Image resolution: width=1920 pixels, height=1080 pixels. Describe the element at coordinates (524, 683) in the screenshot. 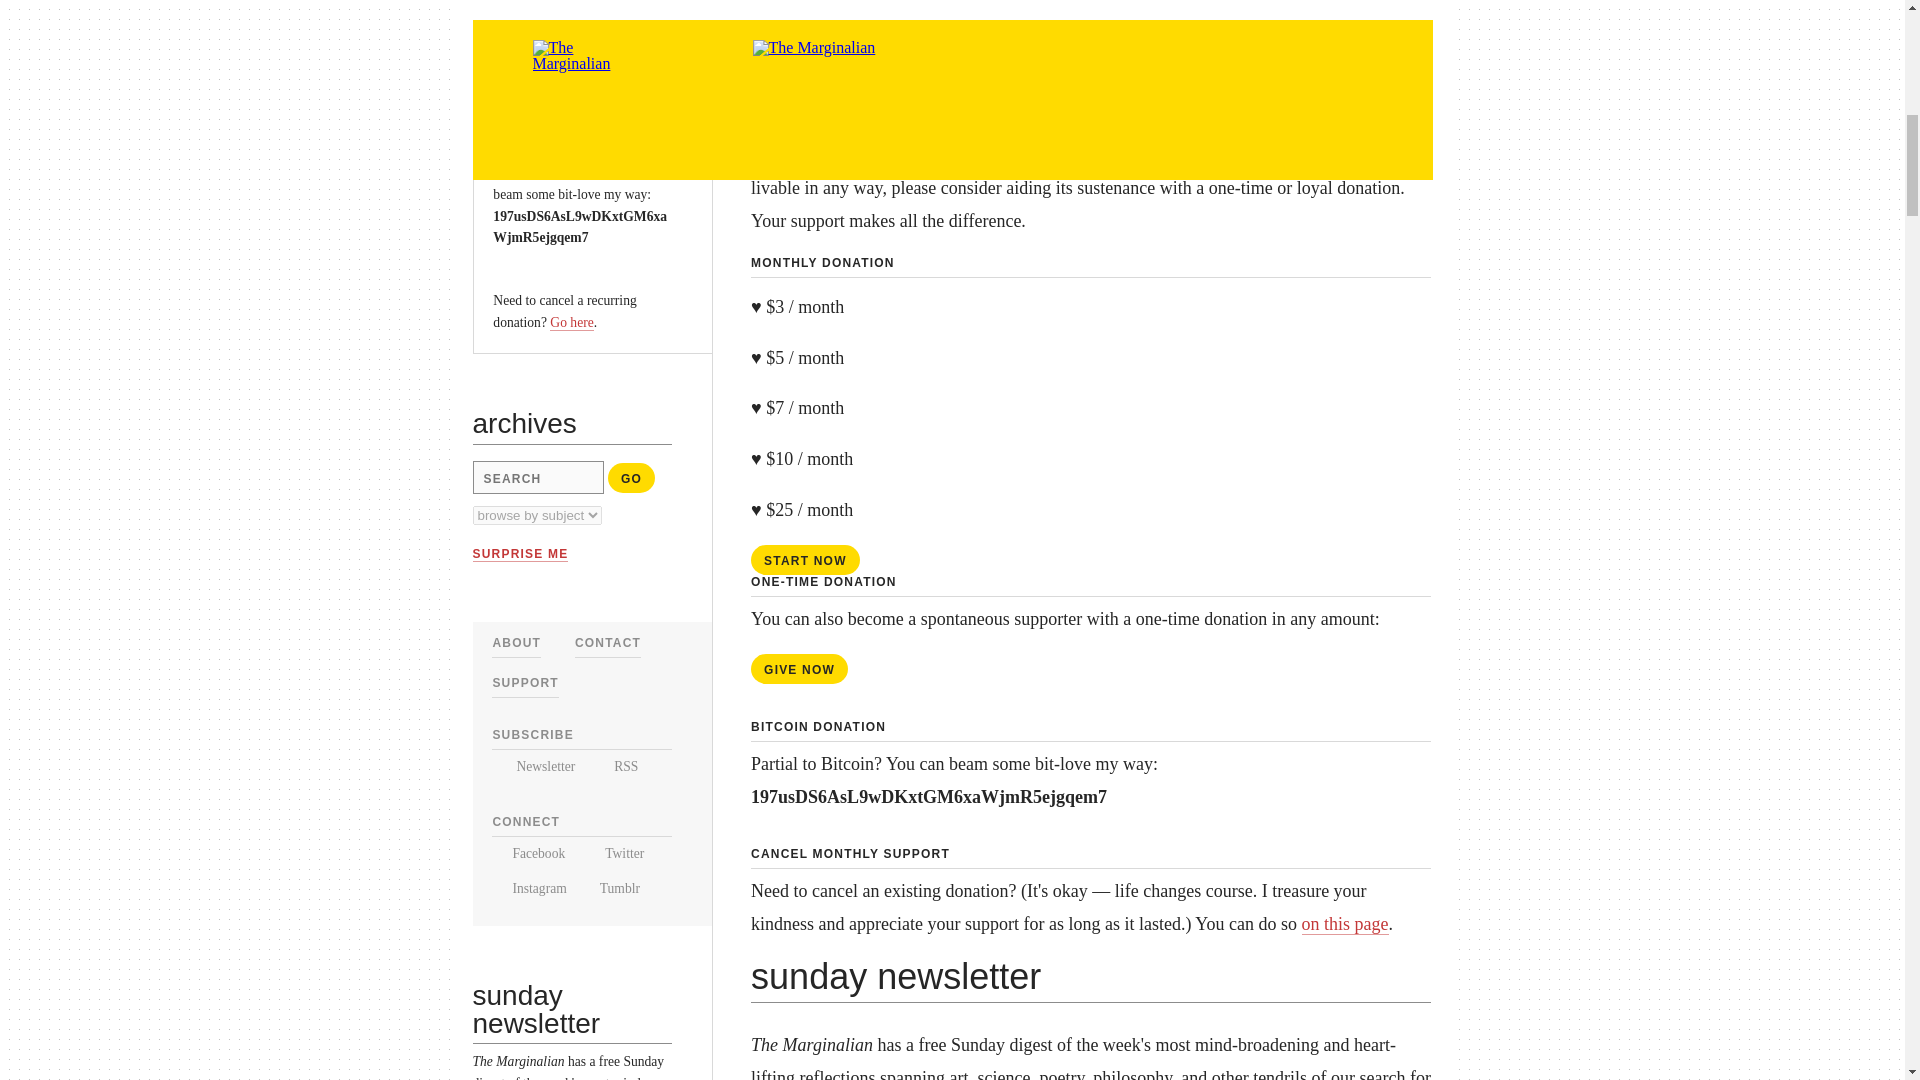

I see `SUPPORT` at that location.